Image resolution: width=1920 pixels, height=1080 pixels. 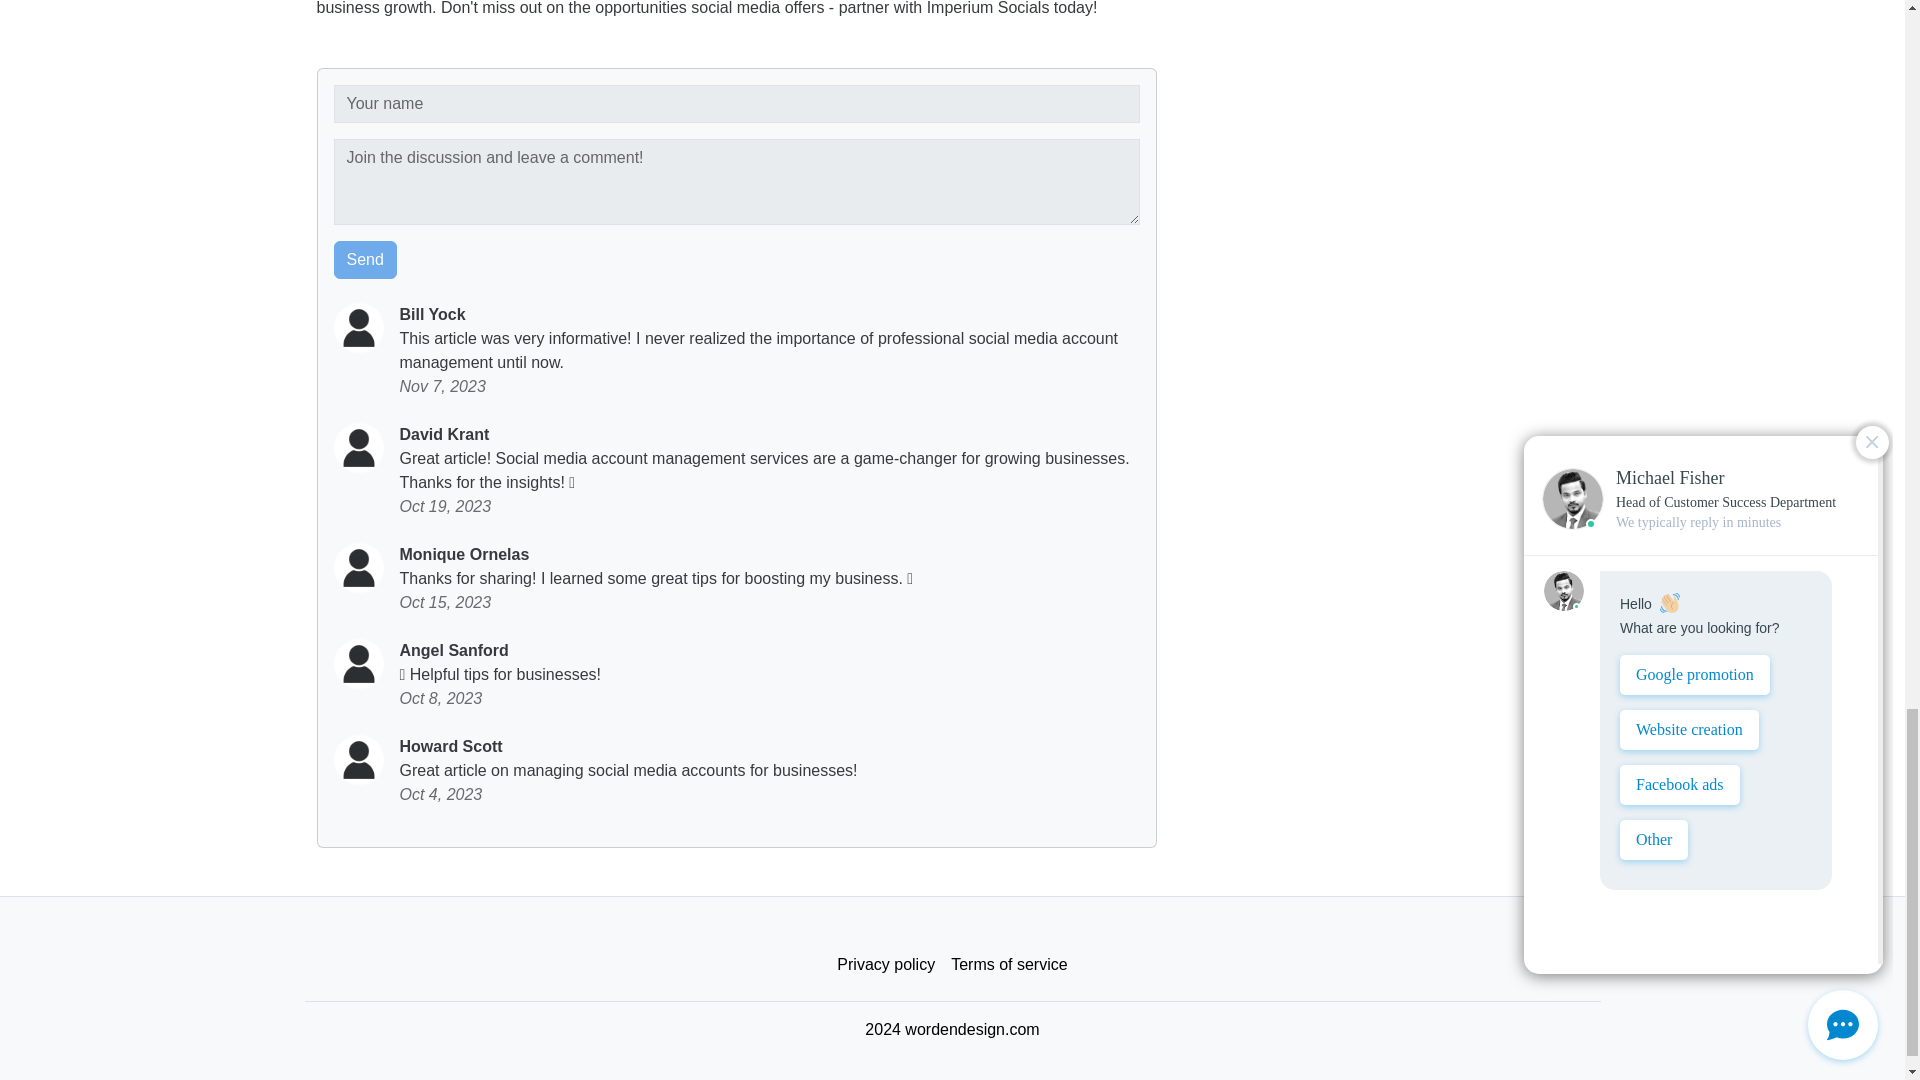 What do you see at coordinates (1008, 964) in the screenshot?
I see `Terms of service` at bounding box center [1008, 964].